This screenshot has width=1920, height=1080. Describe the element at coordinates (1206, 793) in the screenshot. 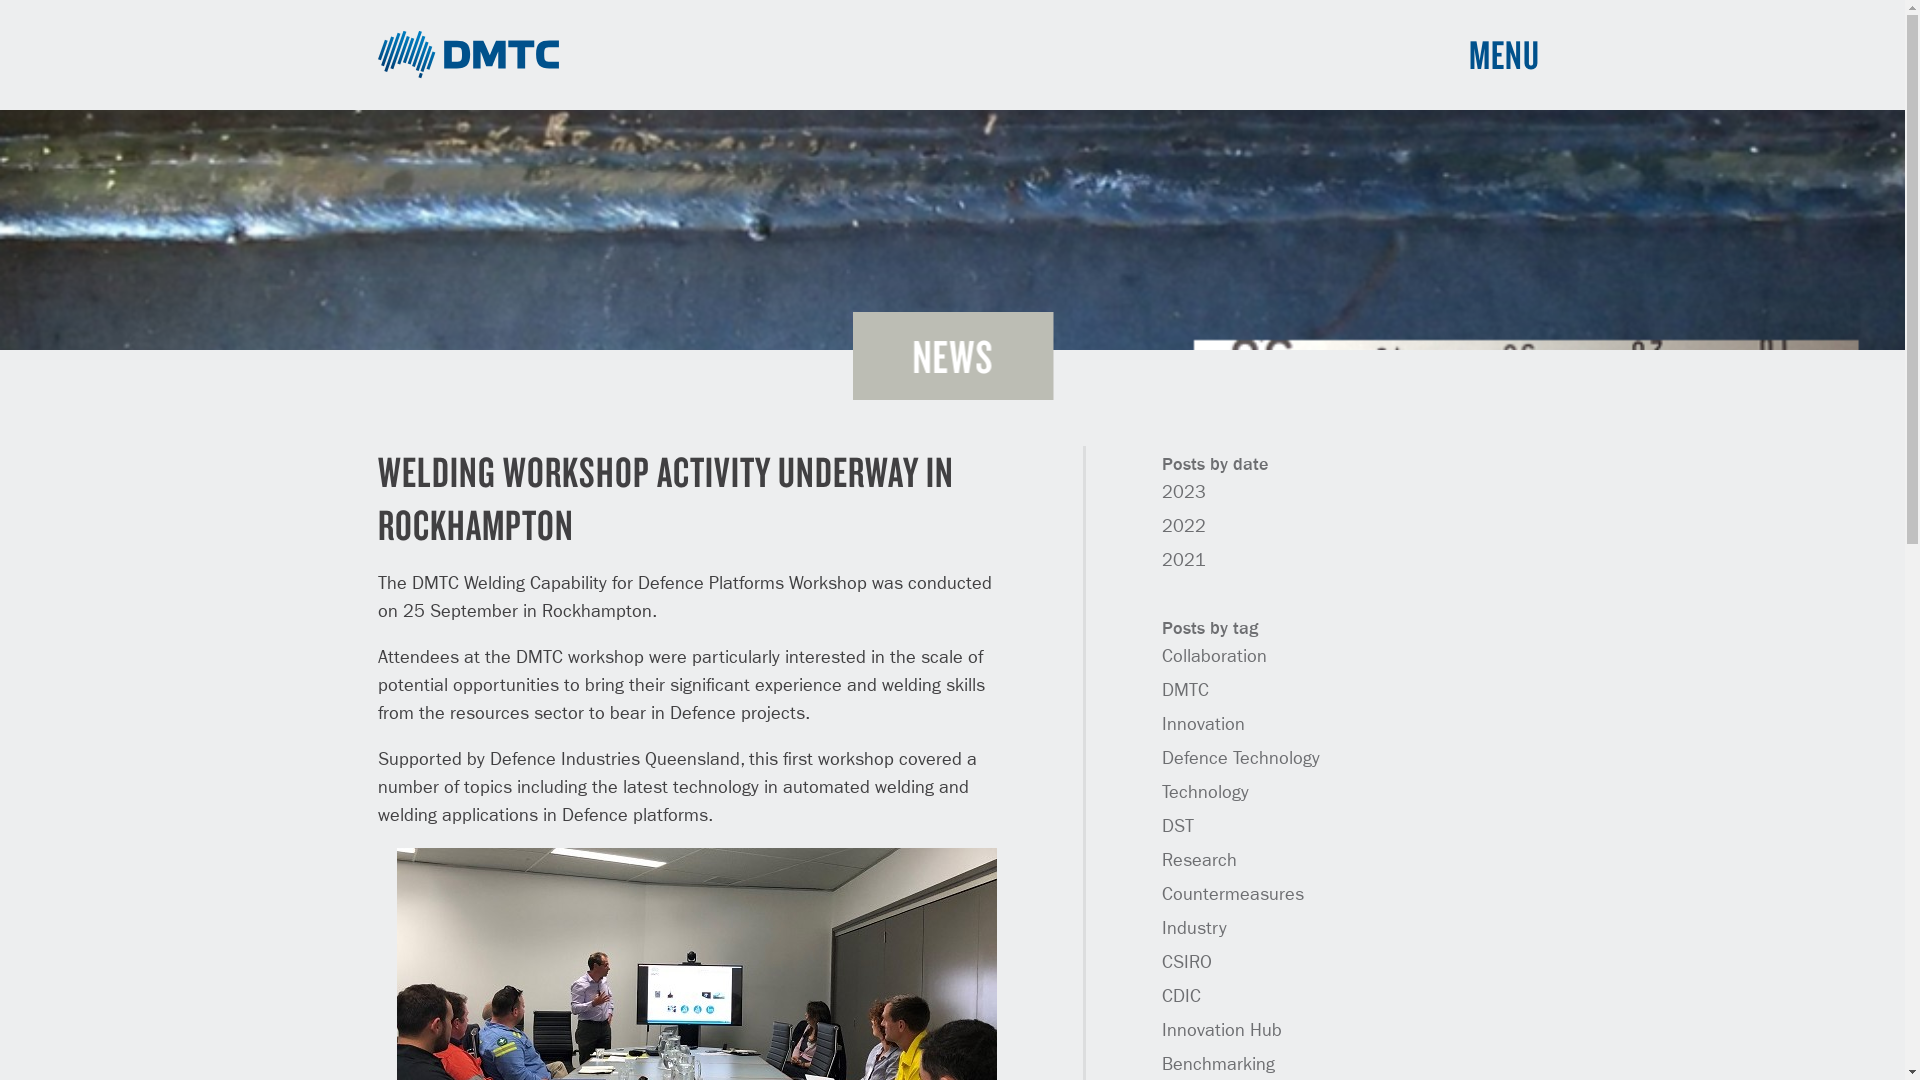

I see `Technology` at that location.